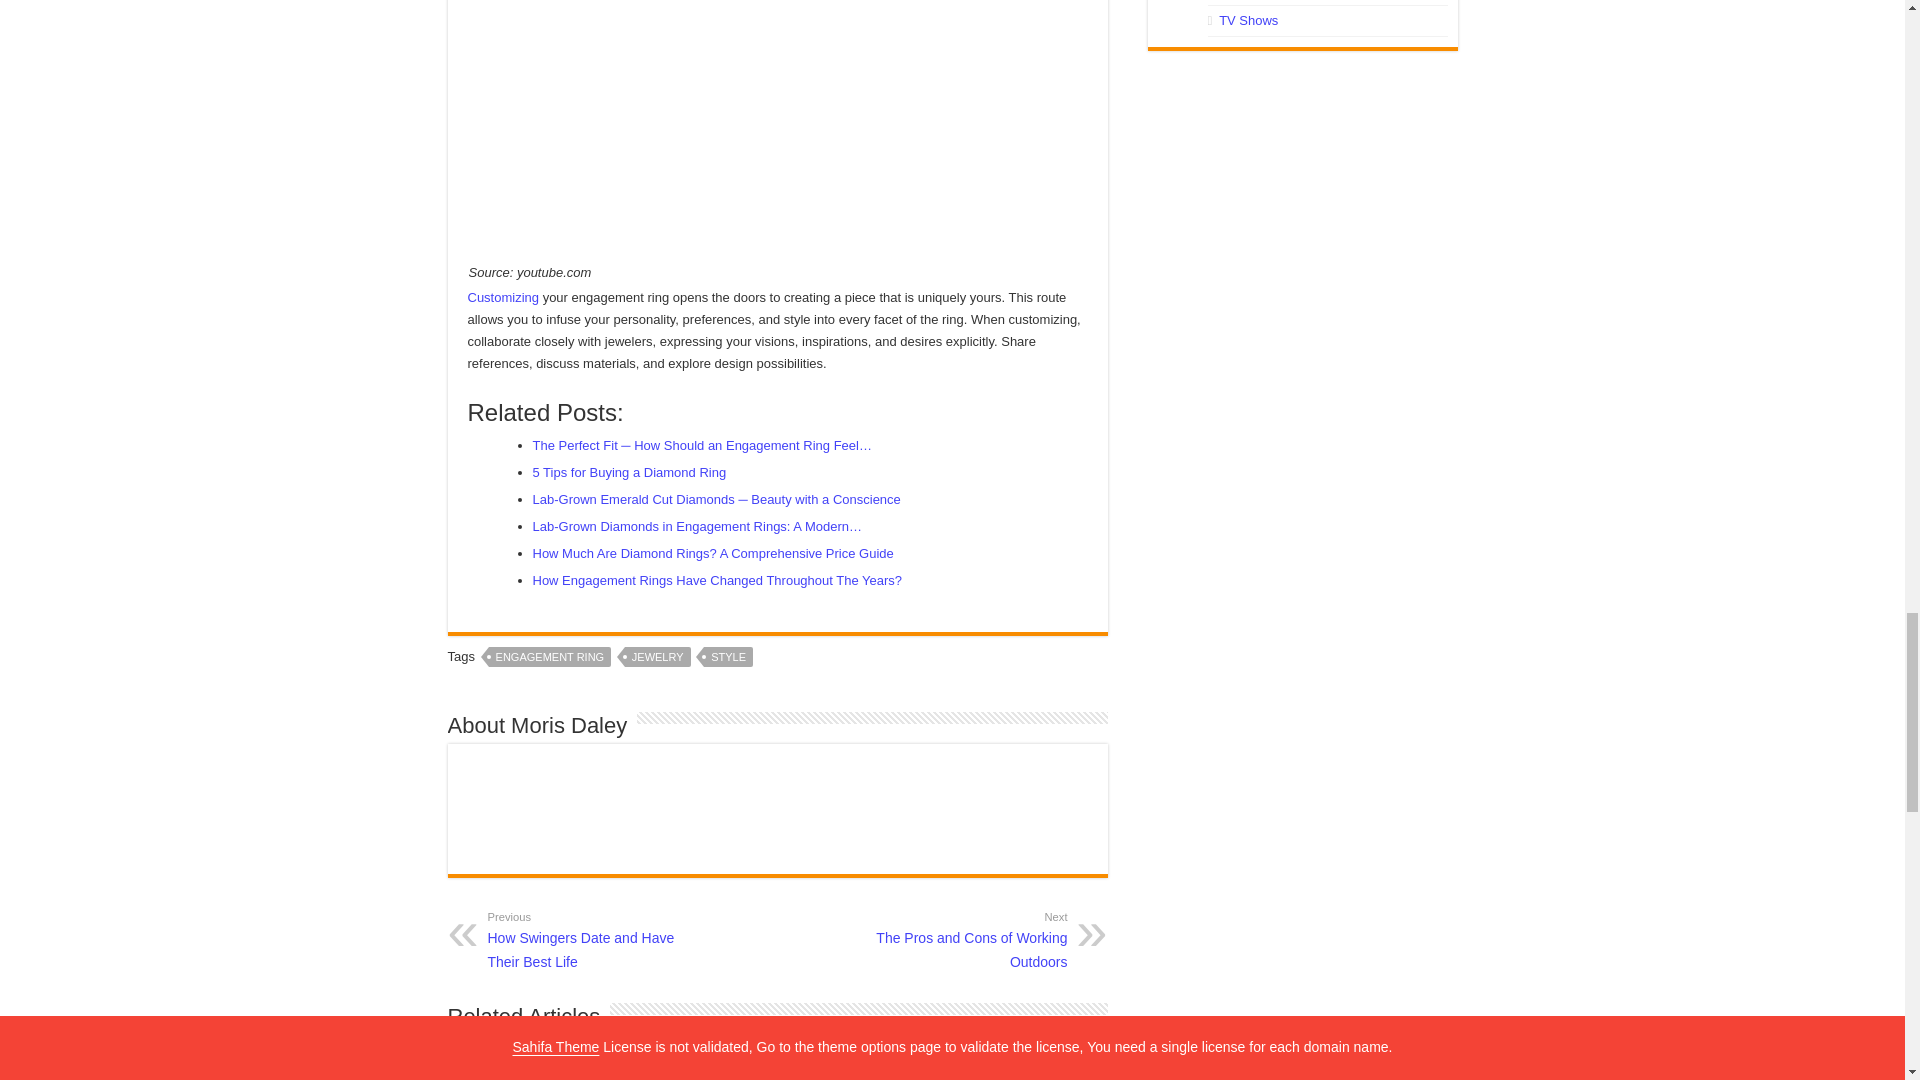 The height and width of the screenshot is (1080, 1920). I want to click on How Much Are Diamond Rings? A Comprehensive Price Guide, so click(658, 656).